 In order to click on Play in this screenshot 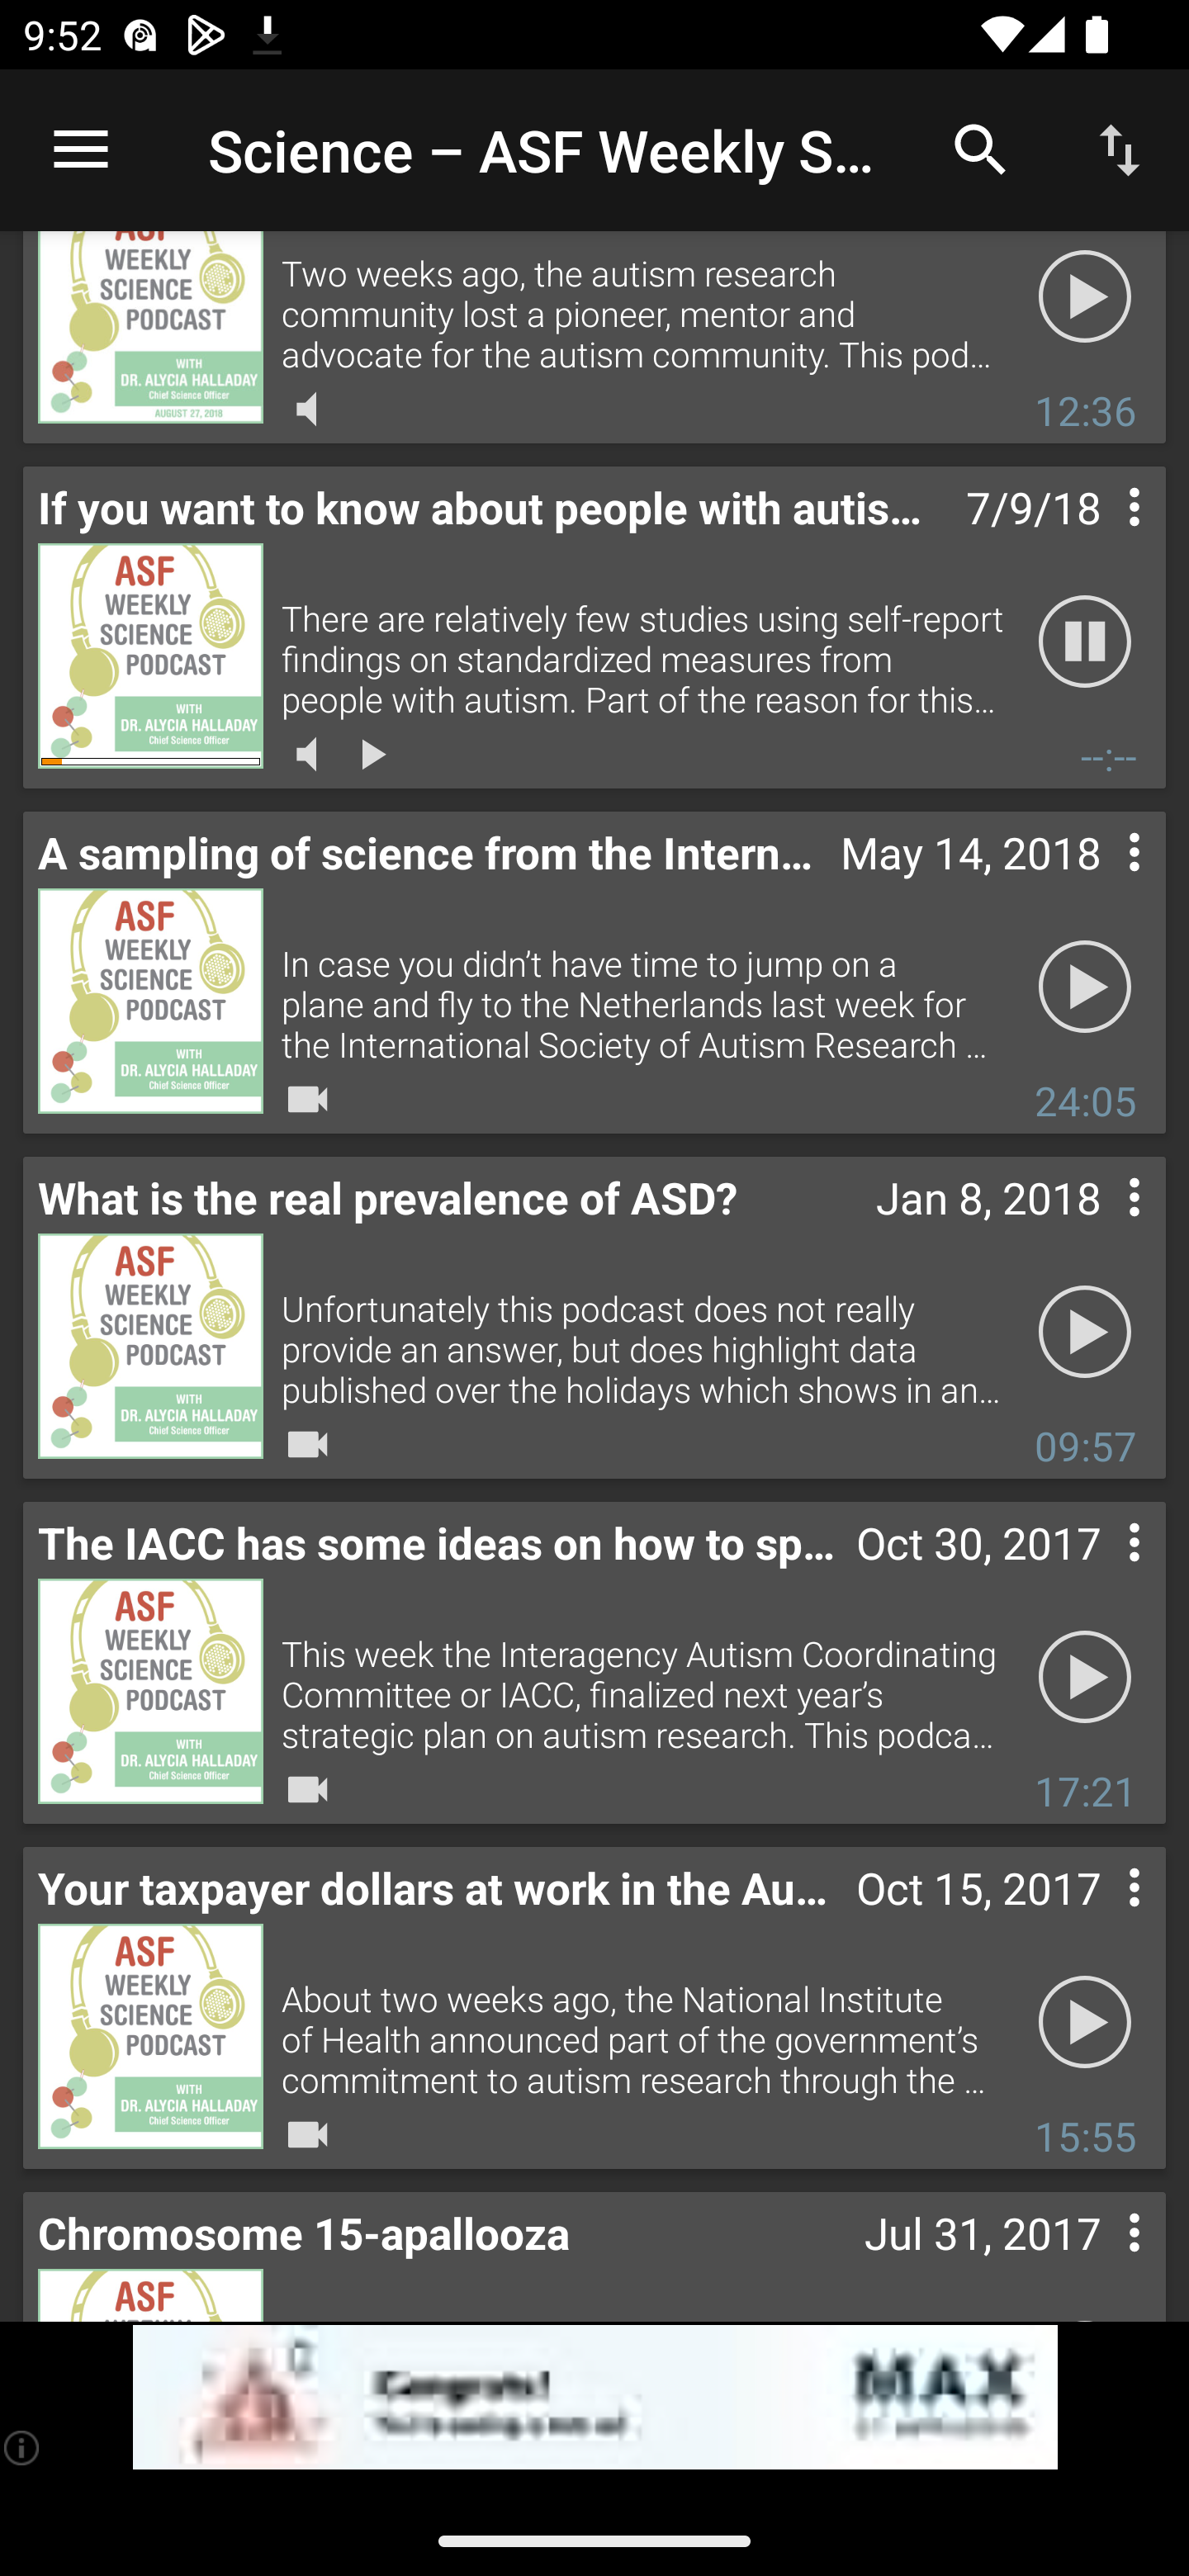, I will do `click(1085, 1676)`.